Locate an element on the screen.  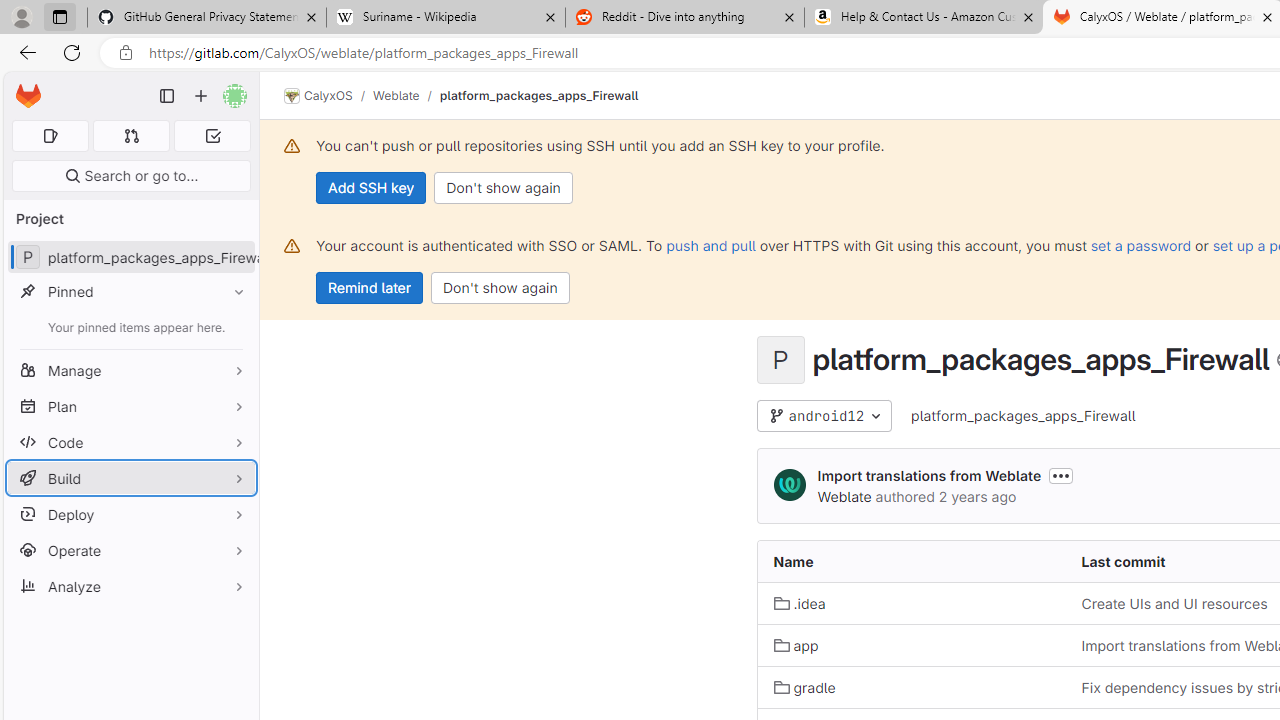
Pplatform_packages_apps_Firewall is located at coordinates (130, 258).